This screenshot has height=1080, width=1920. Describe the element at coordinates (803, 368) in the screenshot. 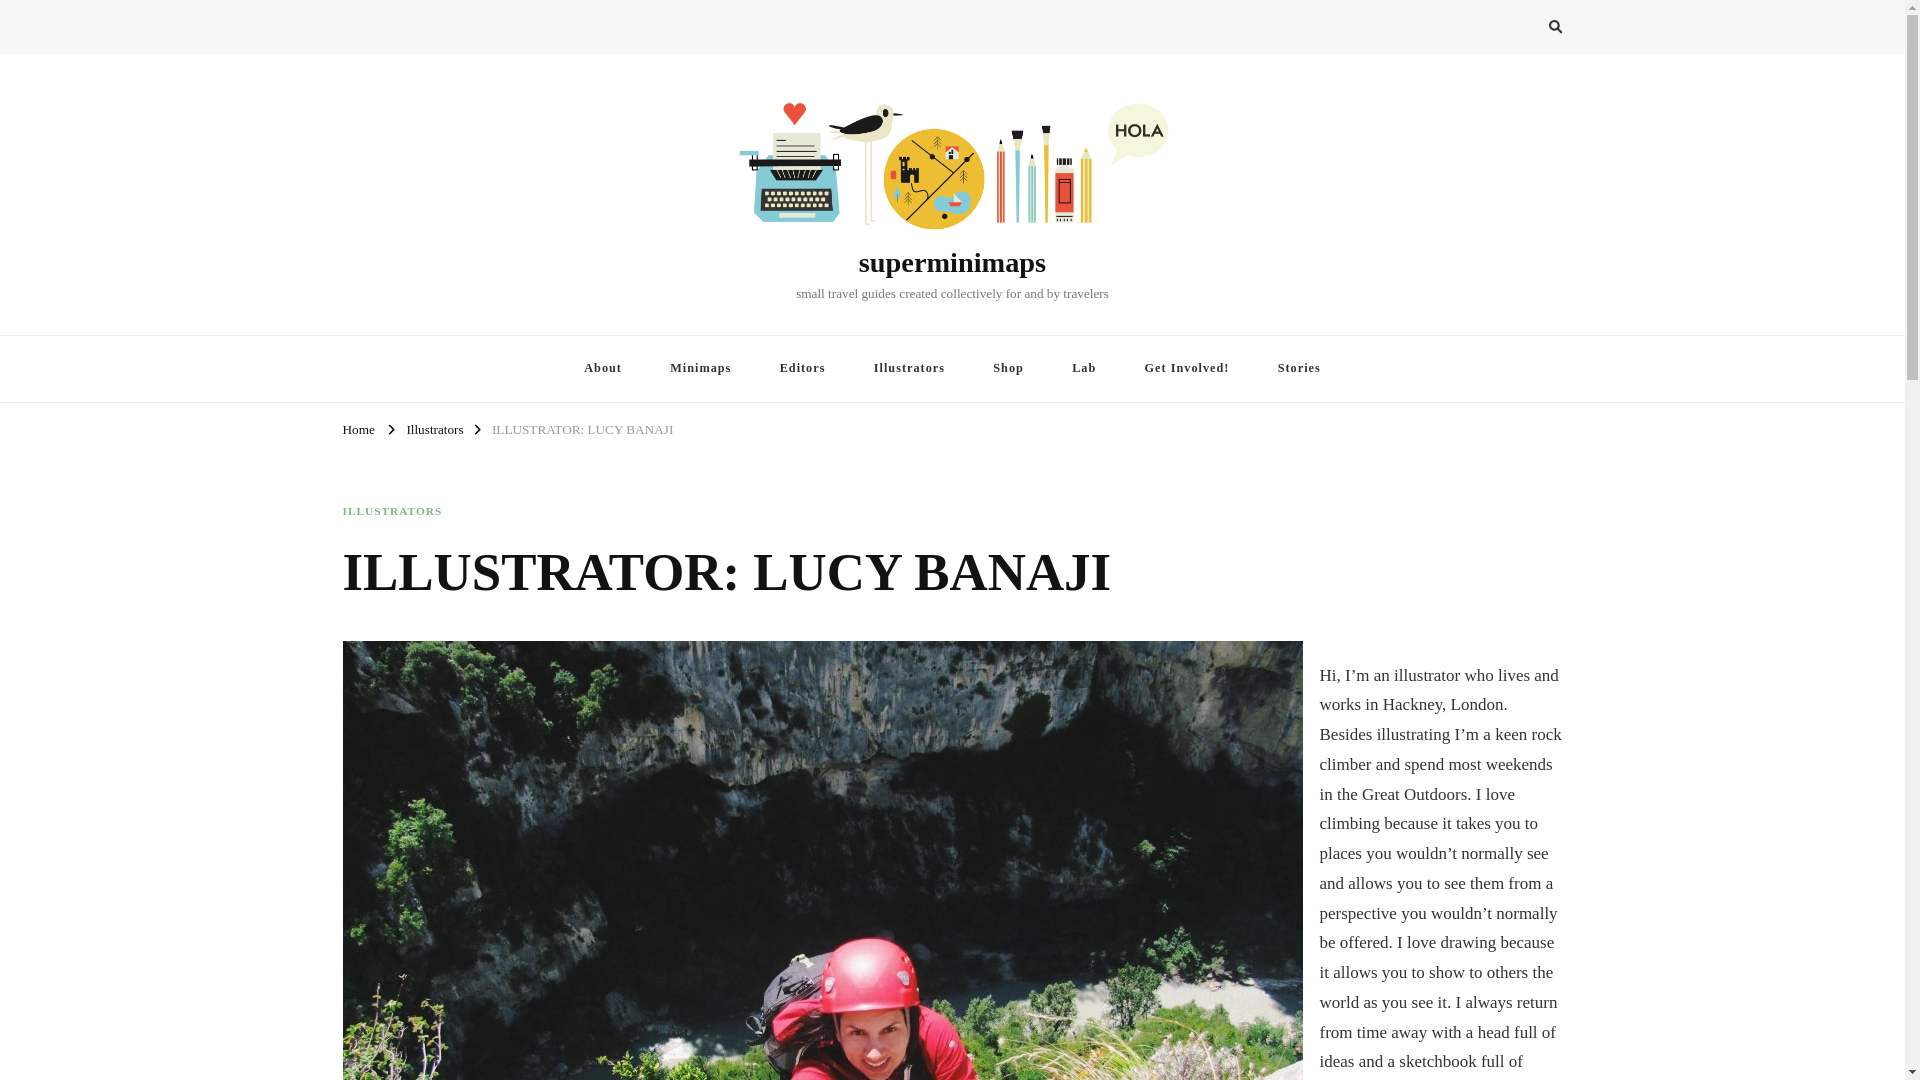

I see `Editors` at that location.